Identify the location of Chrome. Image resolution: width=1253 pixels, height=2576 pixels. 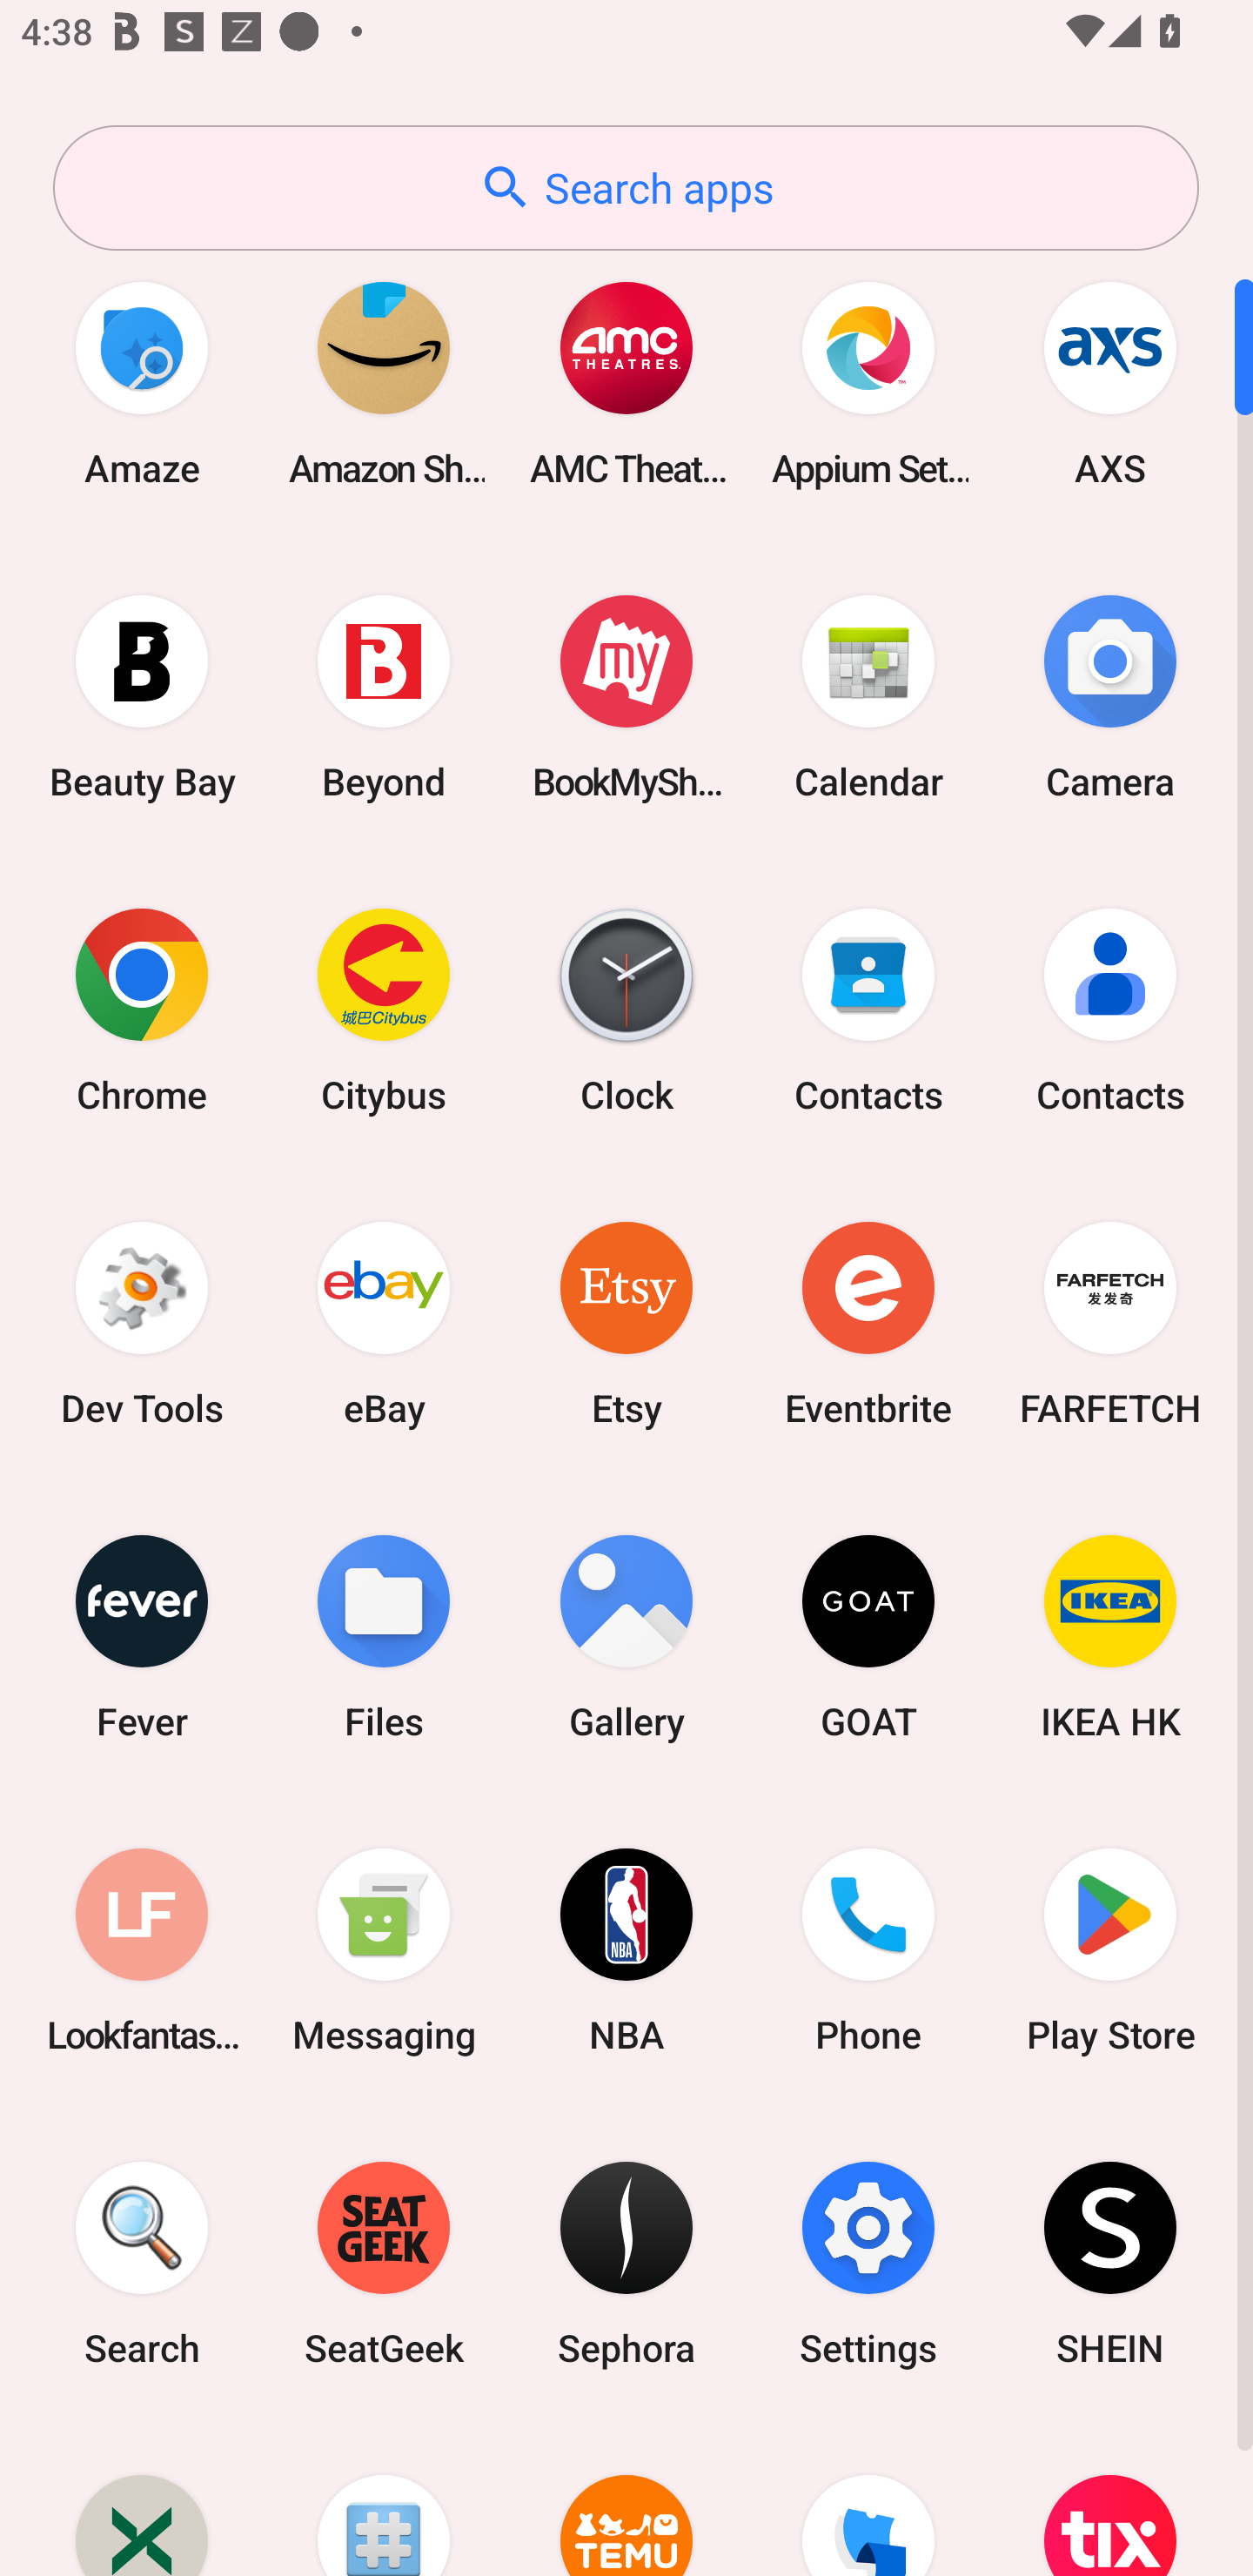
(142, 1010).